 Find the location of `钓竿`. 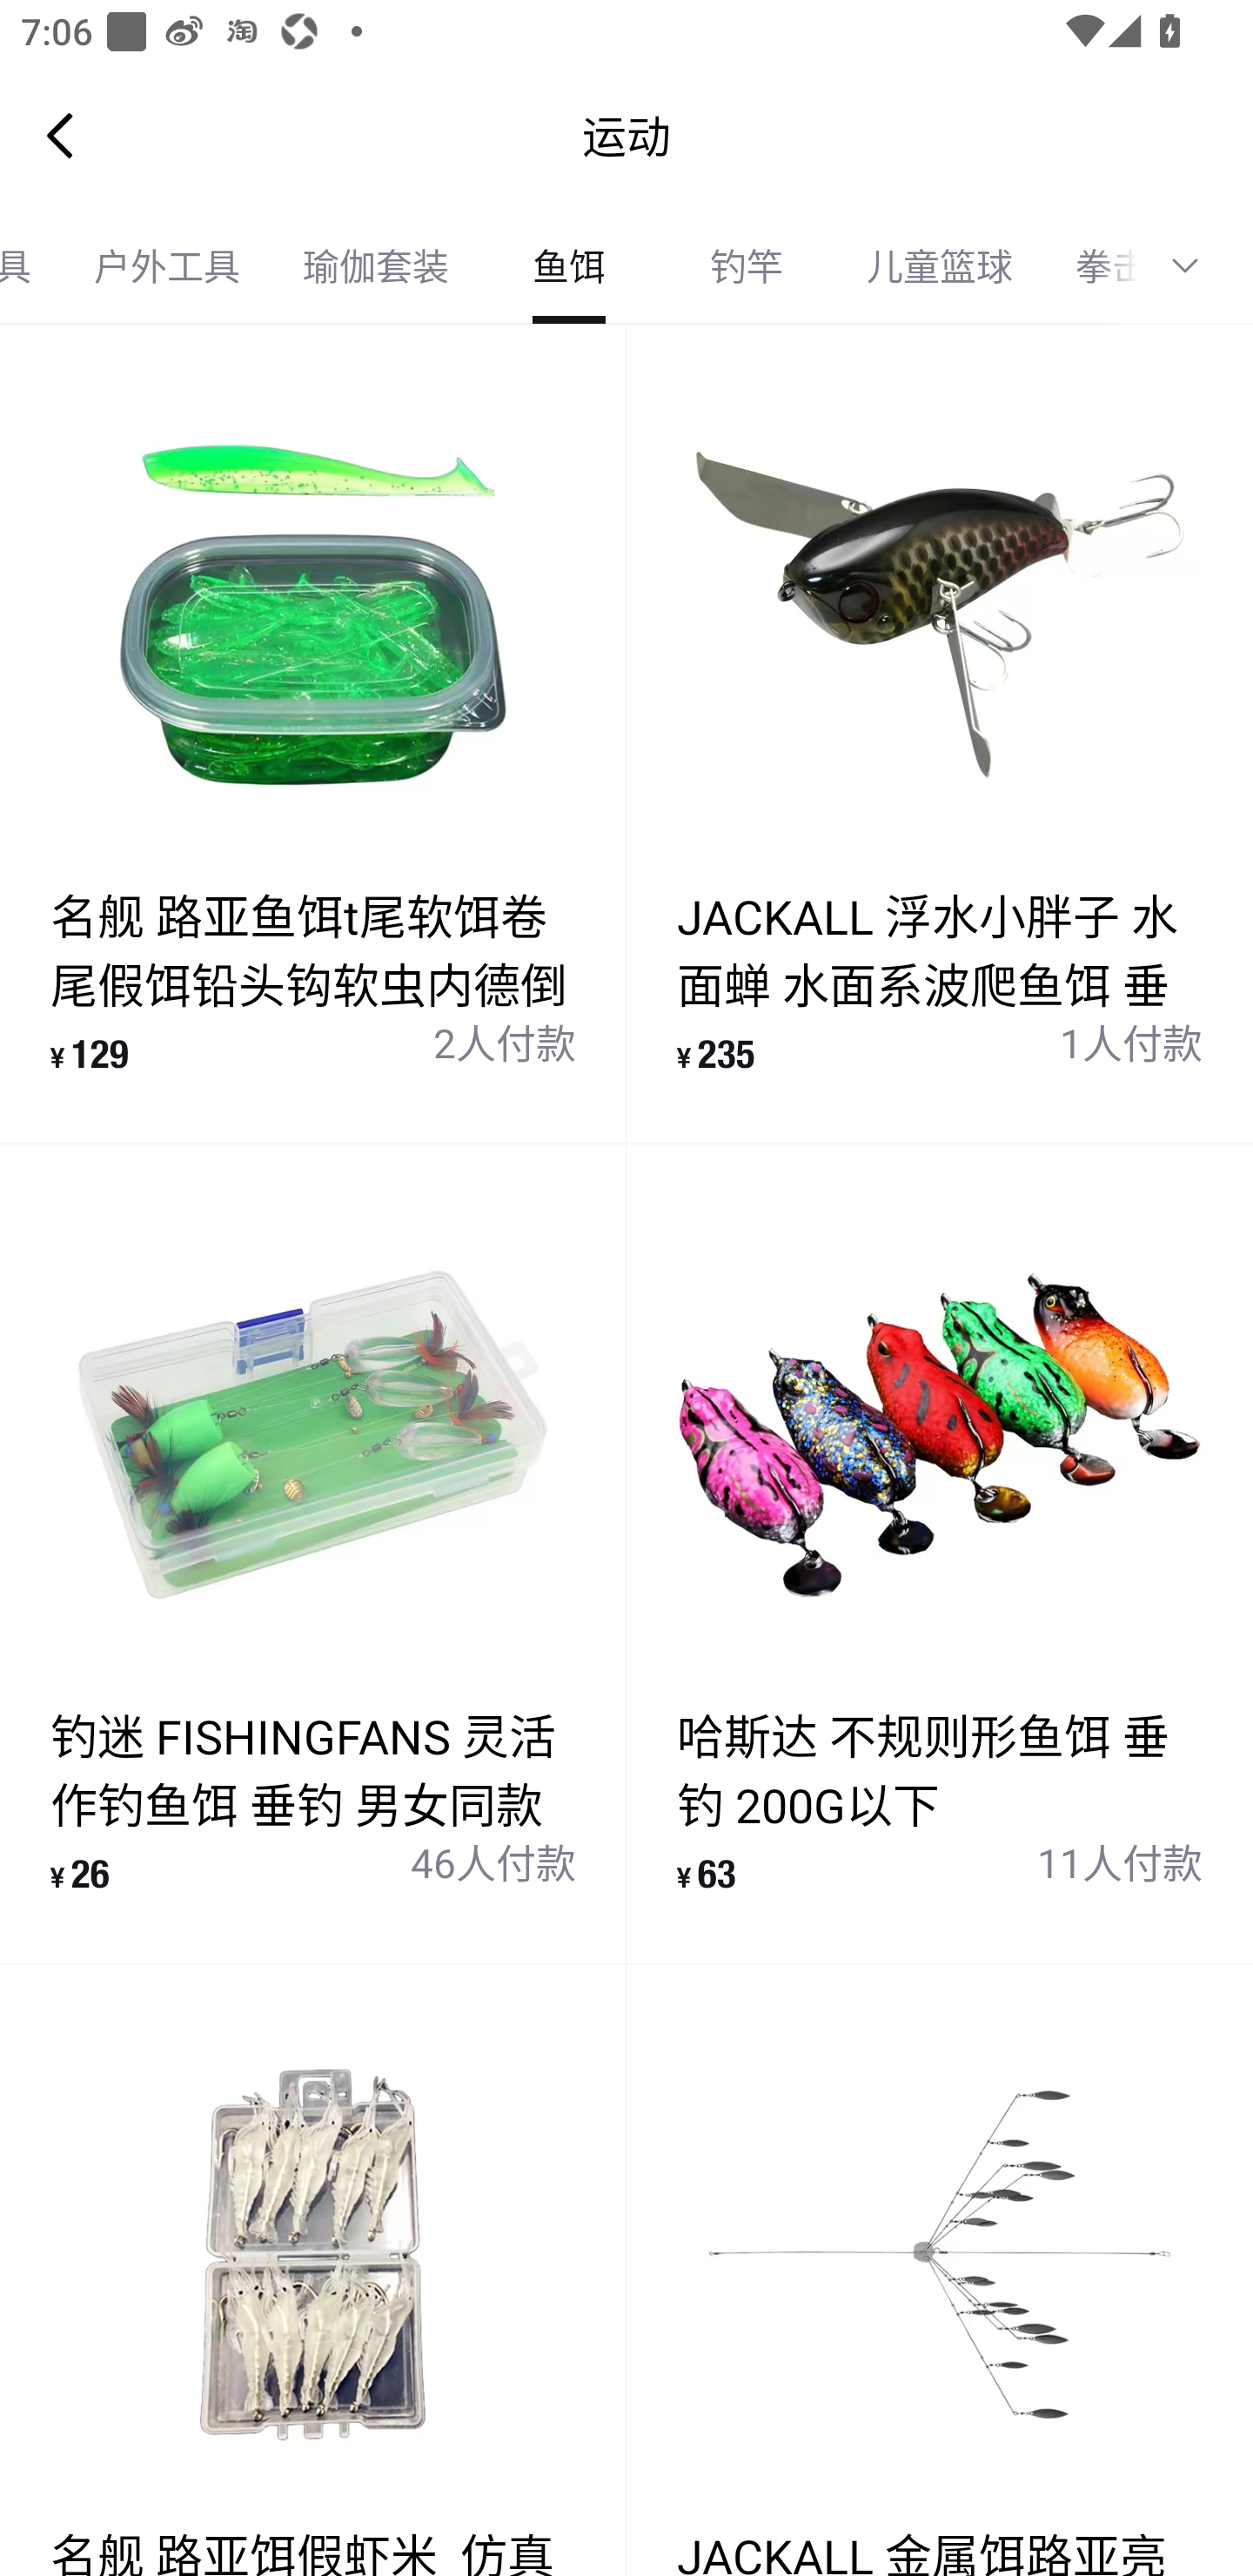

钓竿 is located at coordinates (747, 266).